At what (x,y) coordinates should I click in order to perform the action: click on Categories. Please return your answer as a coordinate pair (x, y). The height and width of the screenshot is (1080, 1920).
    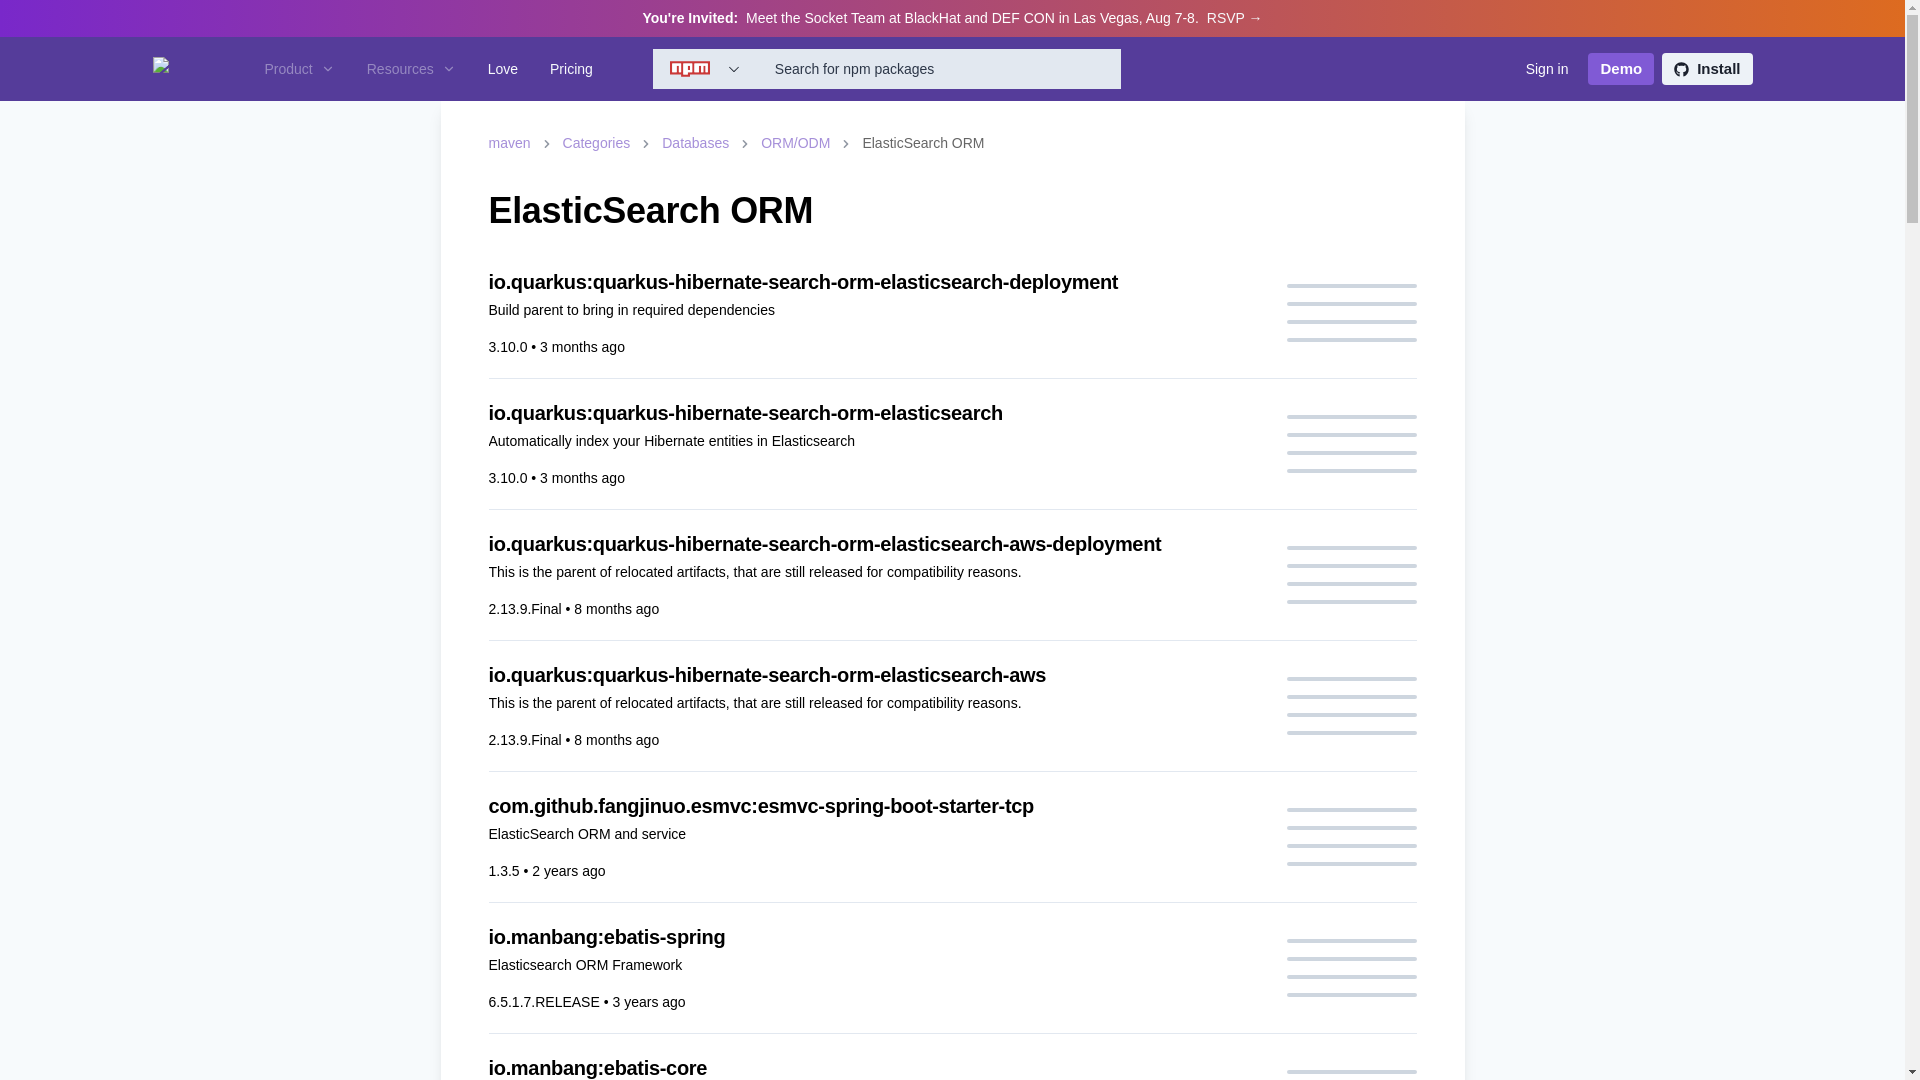
    Looking at the image, I should click on (596, 143).